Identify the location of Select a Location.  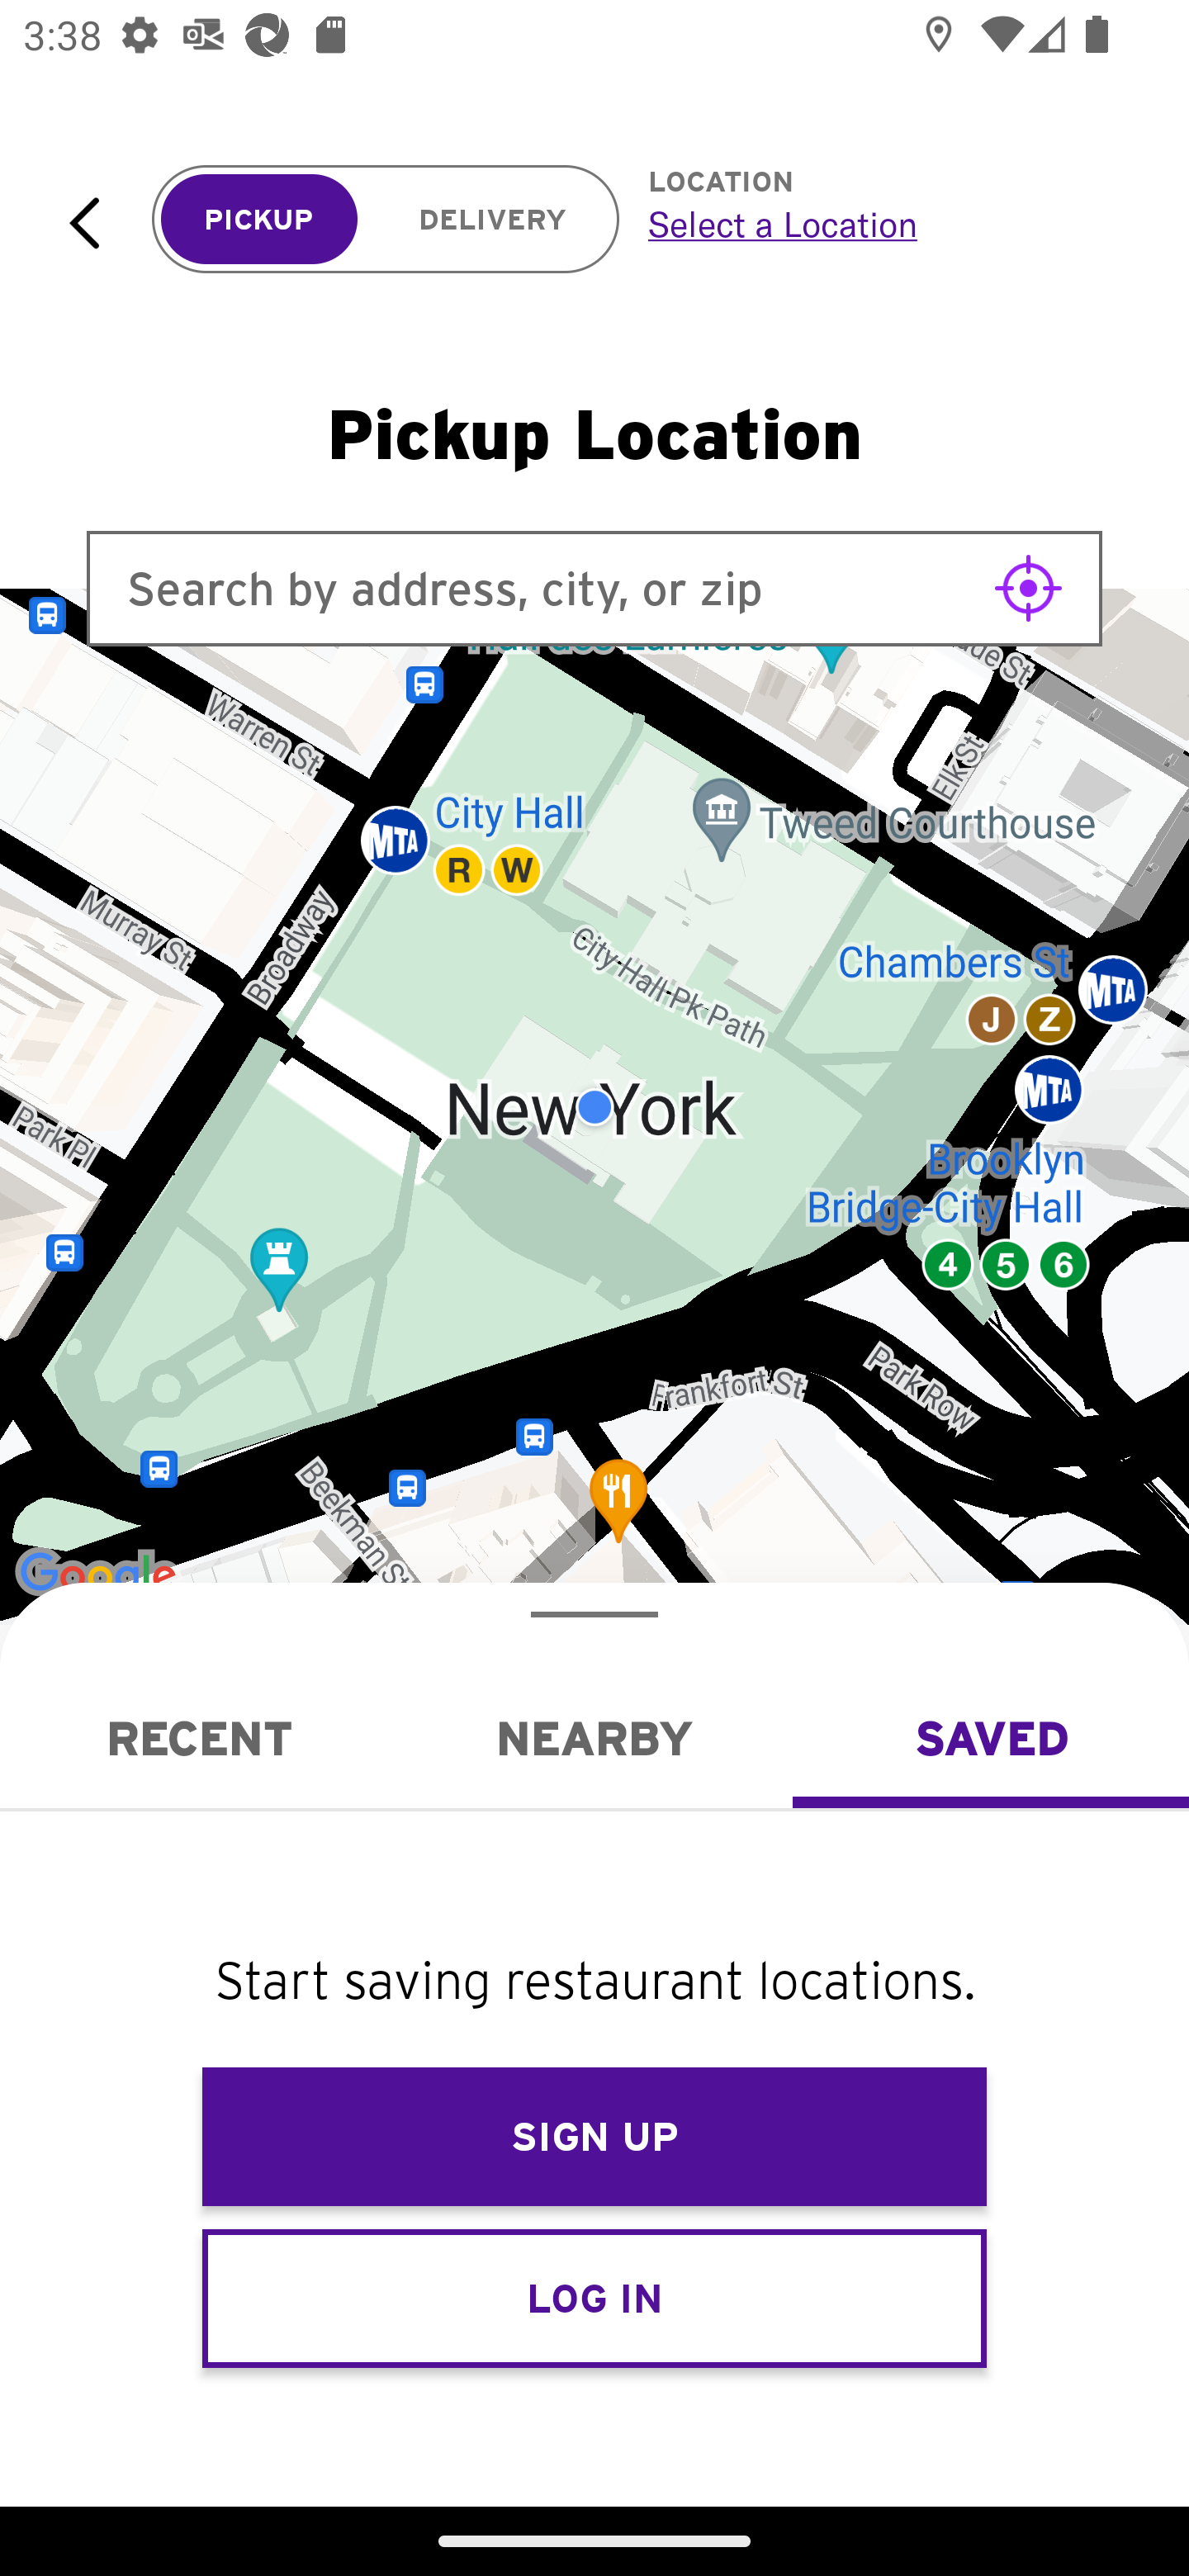
(882, 224).